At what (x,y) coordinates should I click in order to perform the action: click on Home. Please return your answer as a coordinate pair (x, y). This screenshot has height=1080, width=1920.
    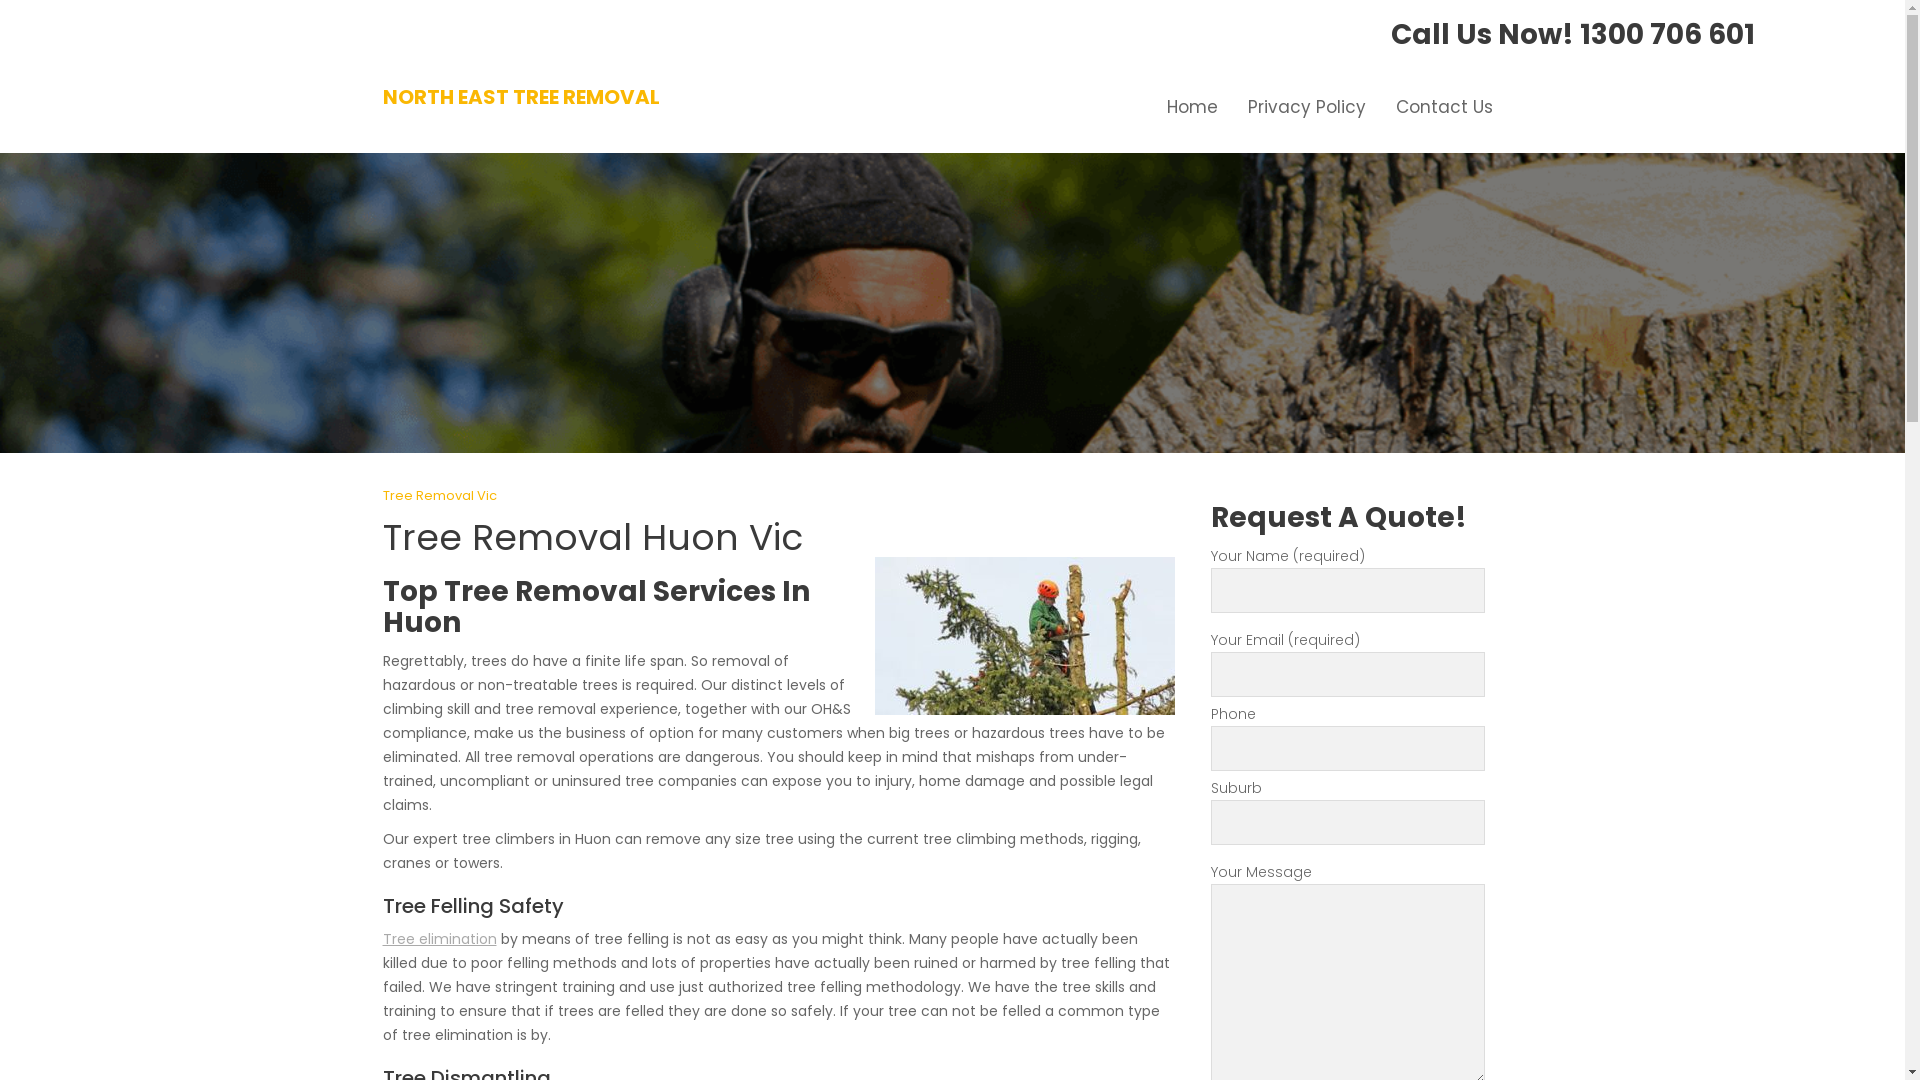
    Looking at the image, I should click on (1192, 107).